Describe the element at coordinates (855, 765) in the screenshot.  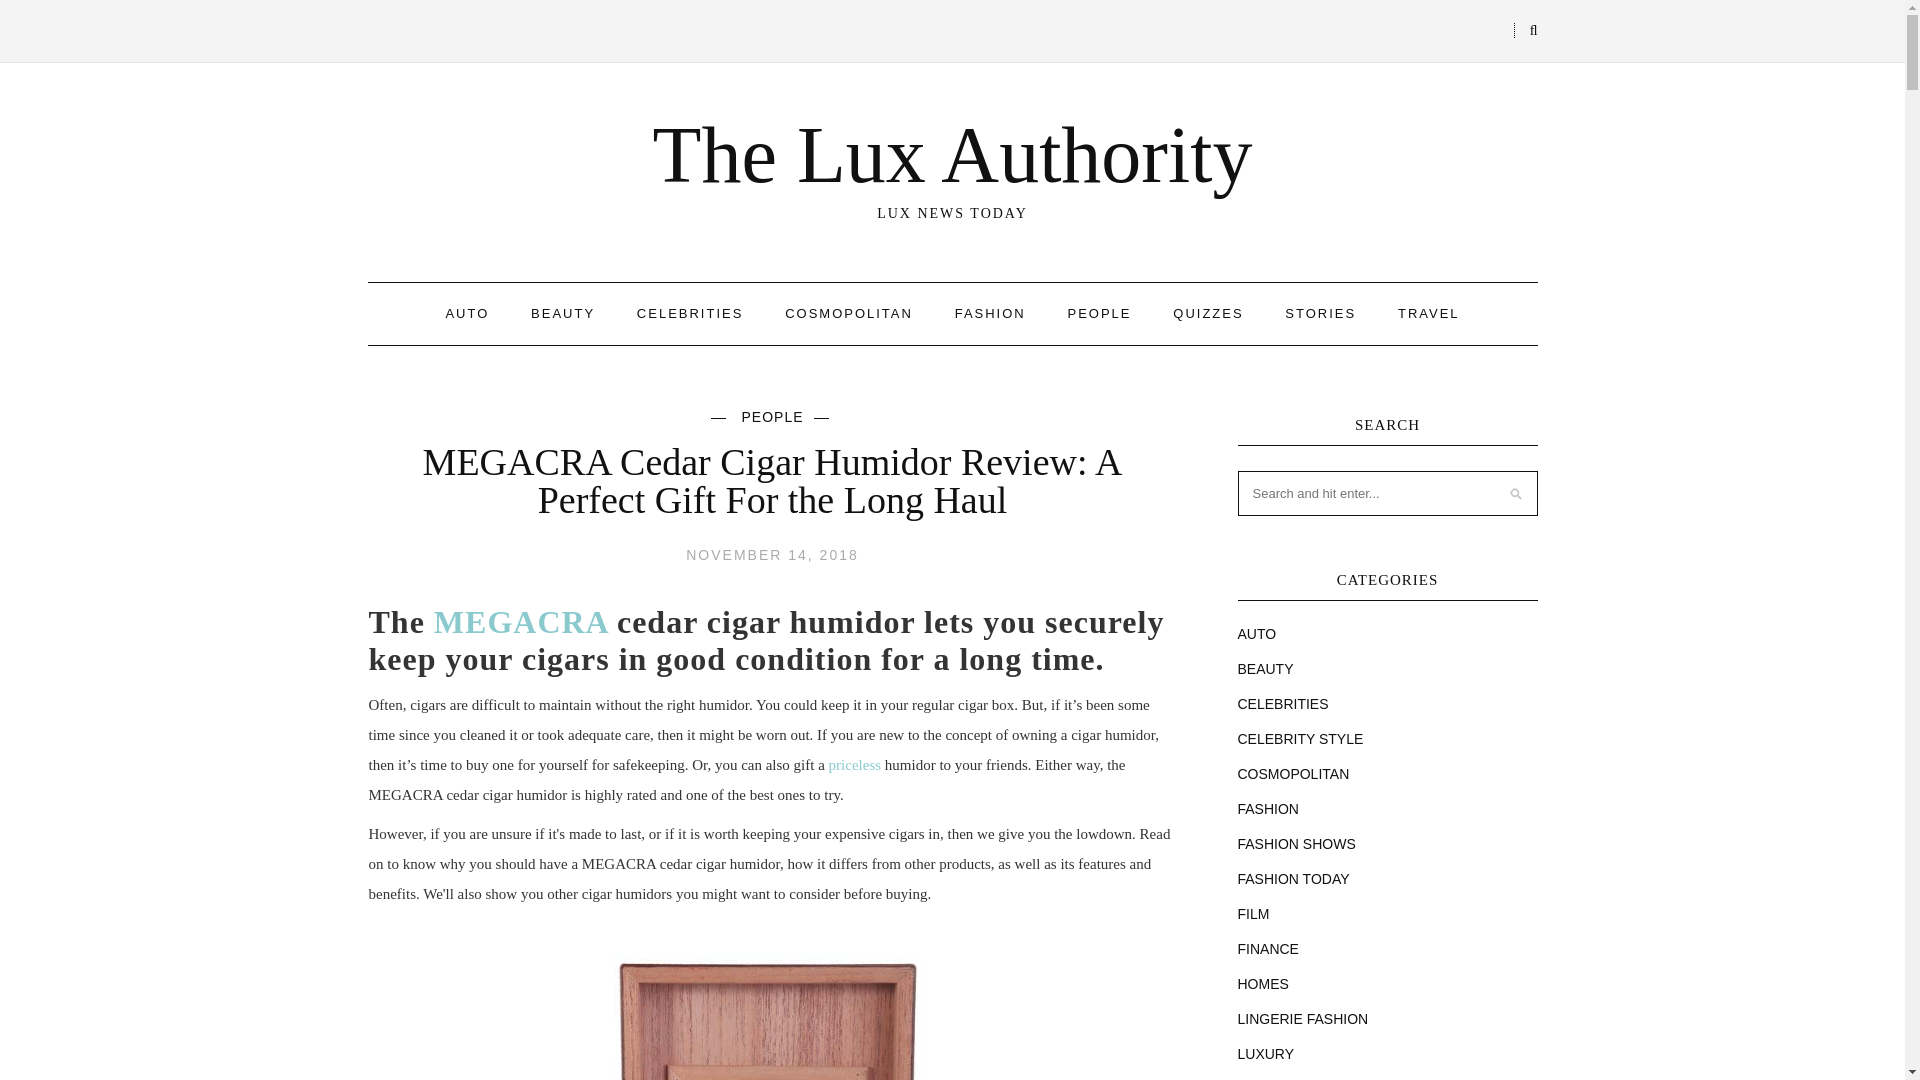
I see `priceless` at that location.